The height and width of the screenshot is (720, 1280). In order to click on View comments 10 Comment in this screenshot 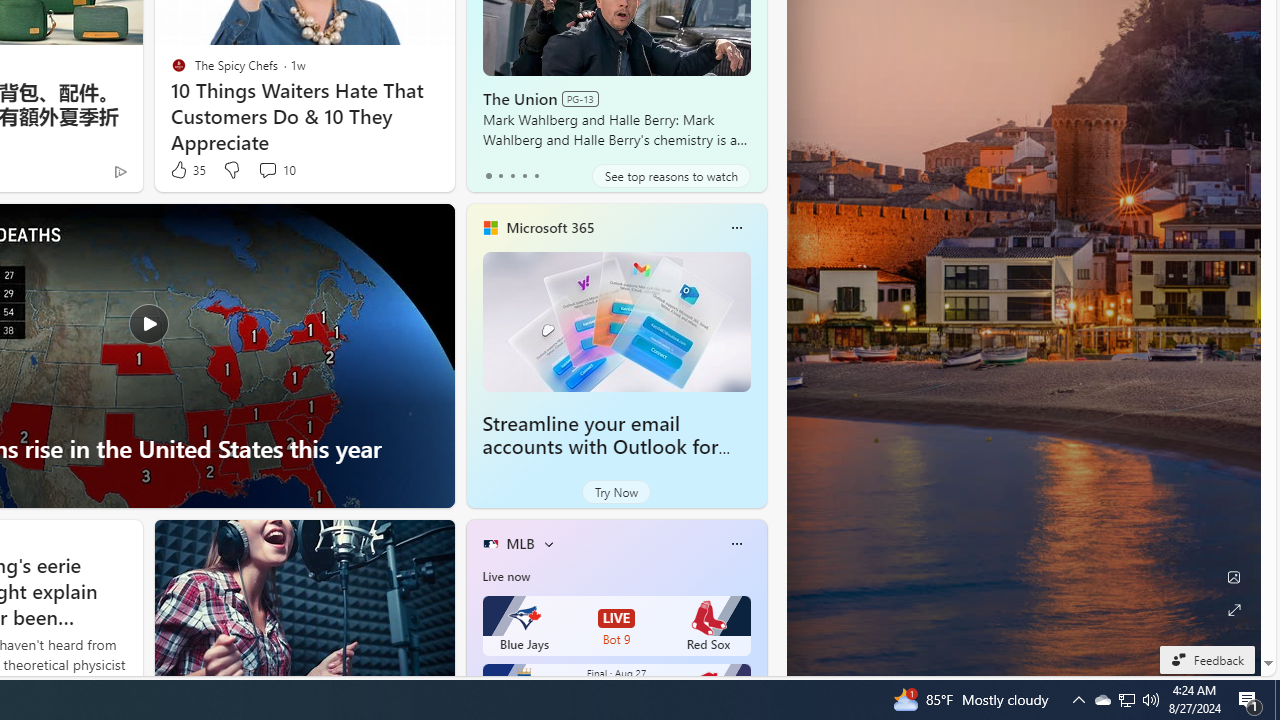, I will do `click(267, 170)`.